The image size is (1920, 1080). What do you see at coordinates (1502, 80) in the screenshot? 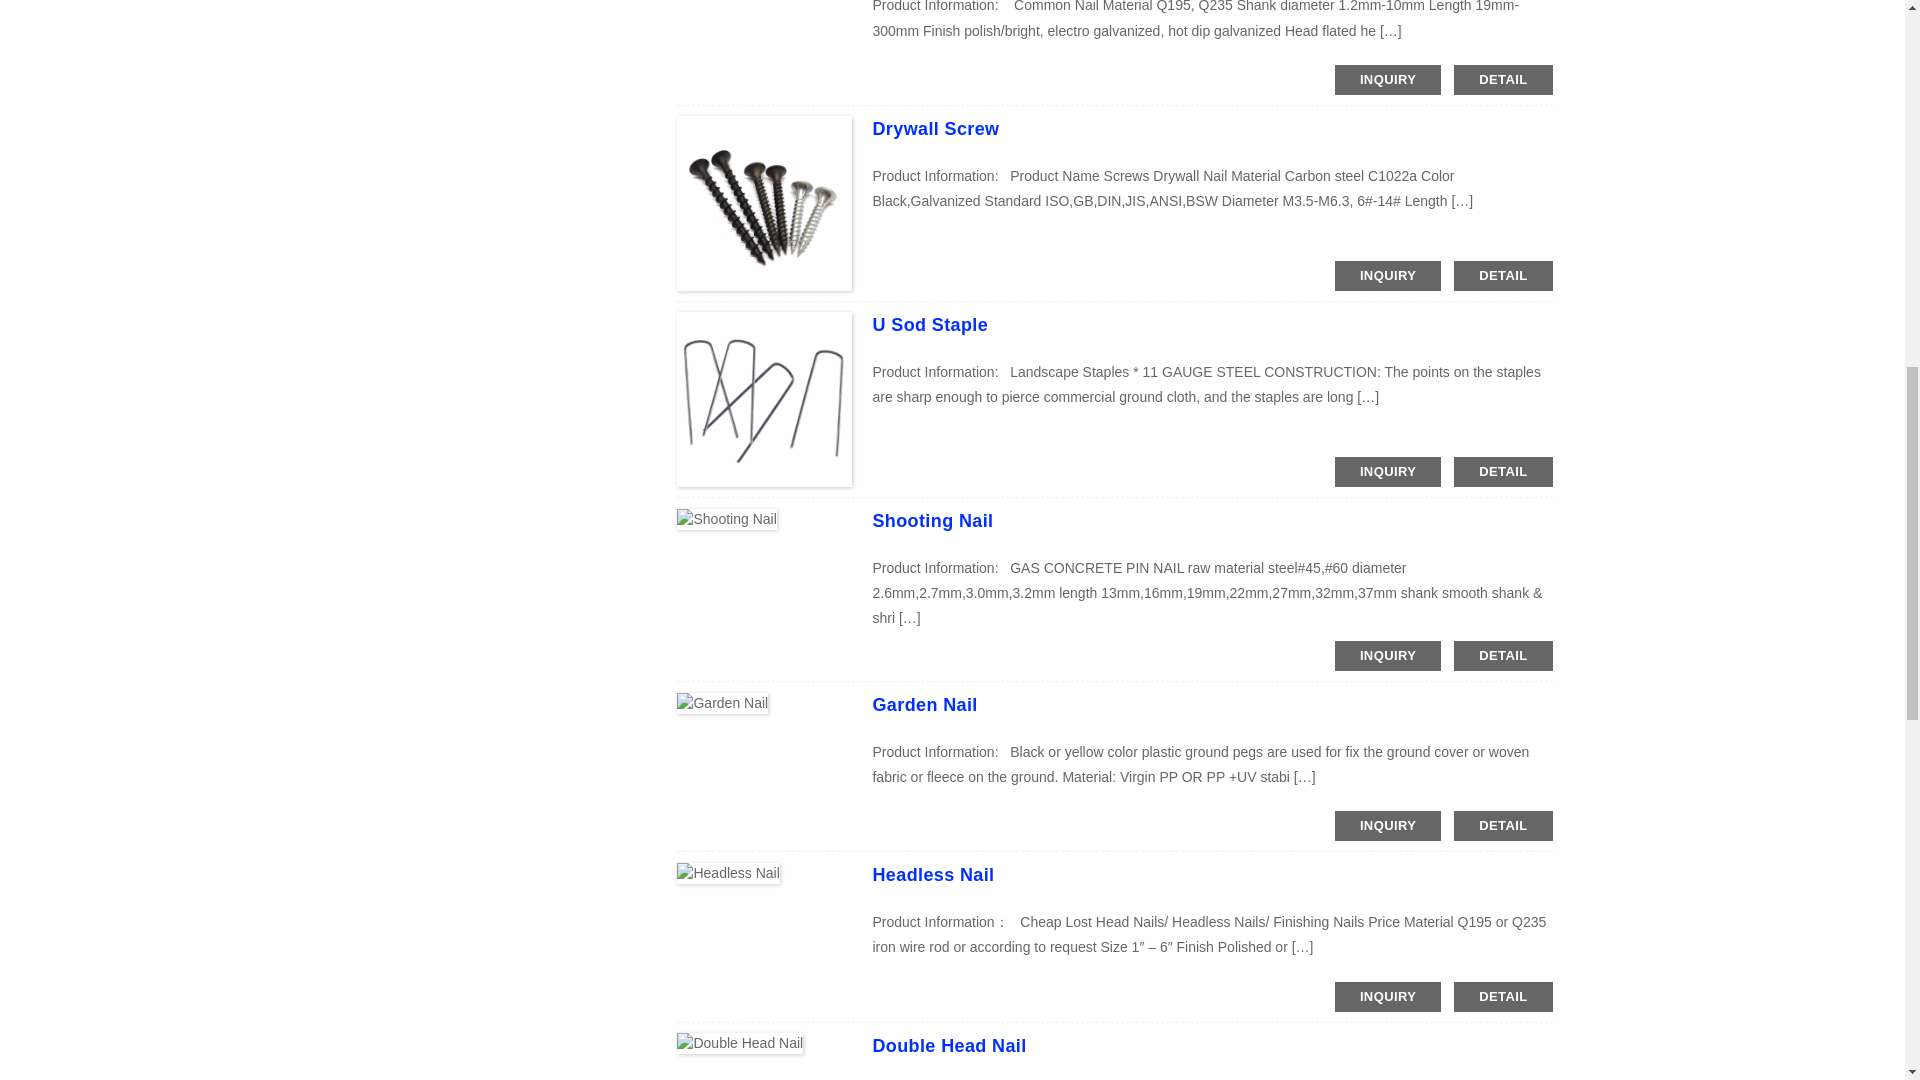
I see `DETAIL` at bounding box center [1502, 80].